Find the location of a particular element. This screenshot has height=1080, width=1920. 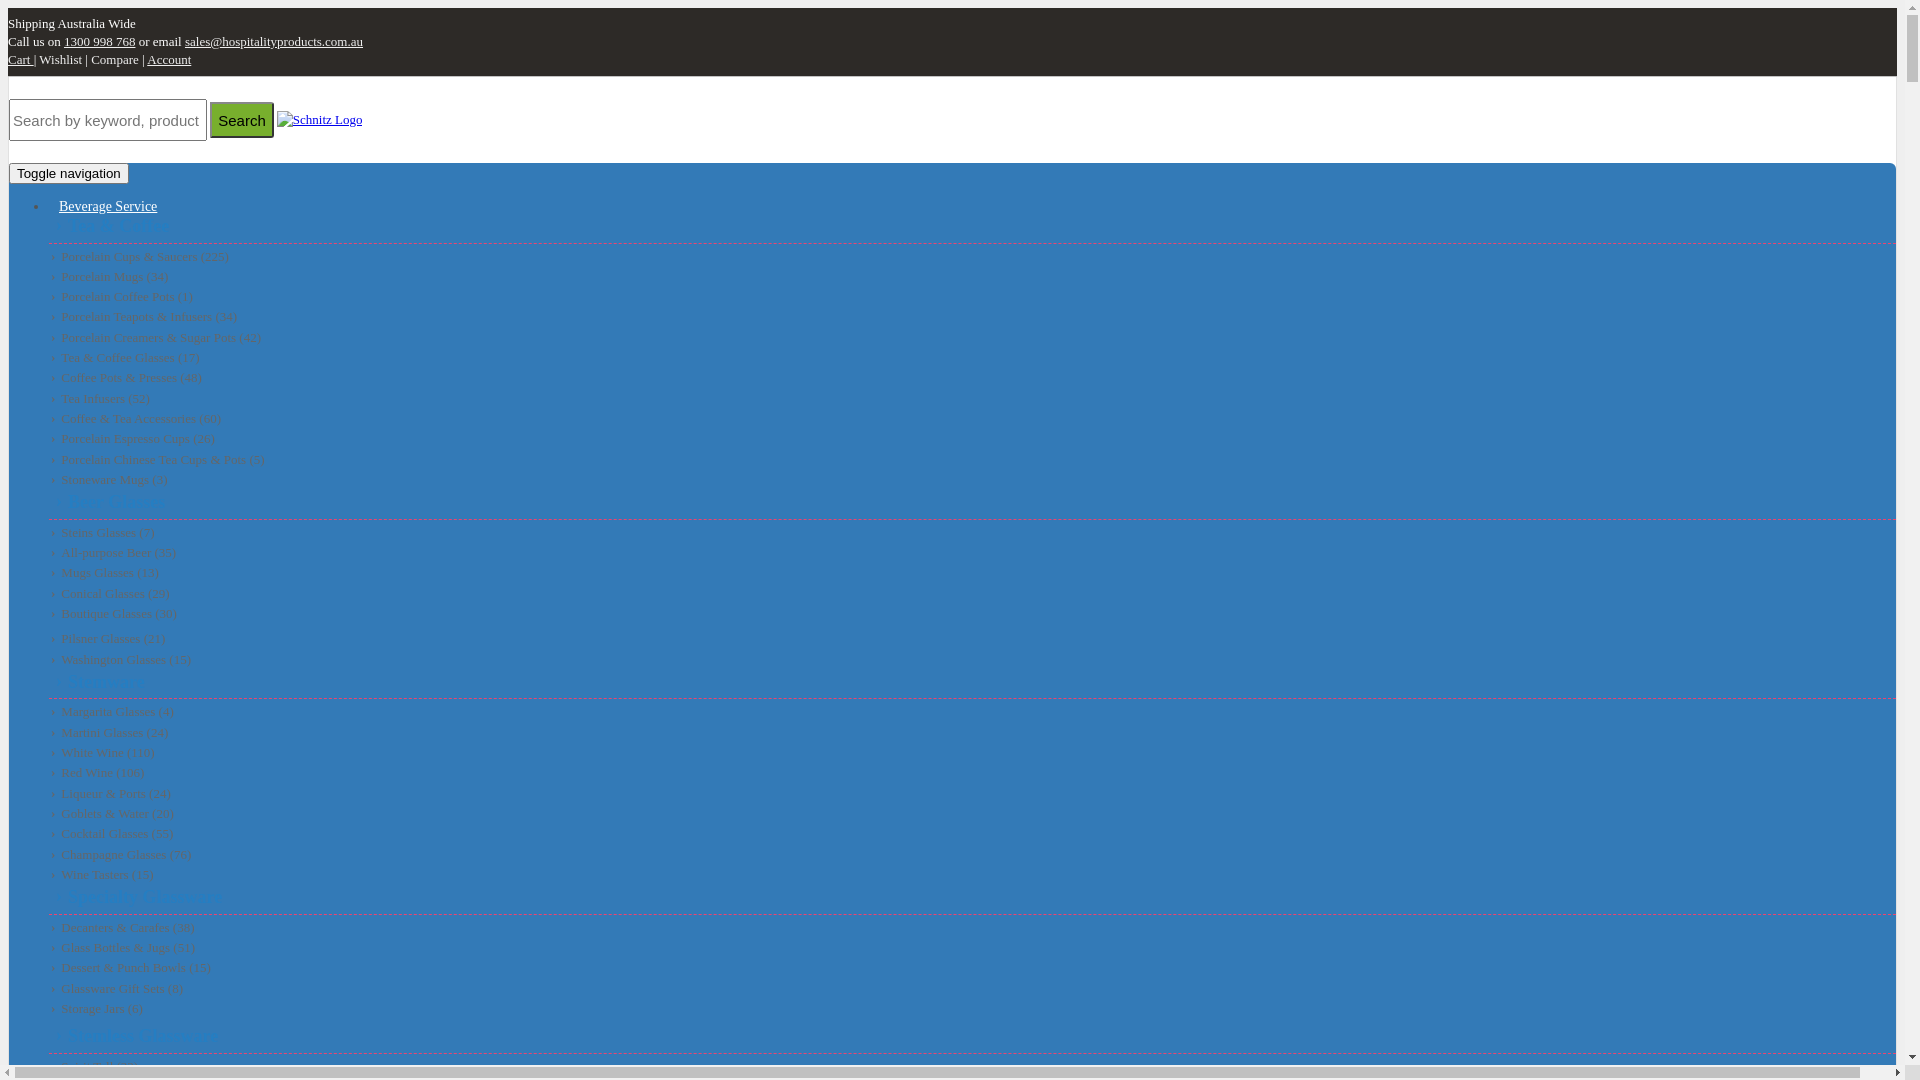

Cart is located at coordinates (21, 60).